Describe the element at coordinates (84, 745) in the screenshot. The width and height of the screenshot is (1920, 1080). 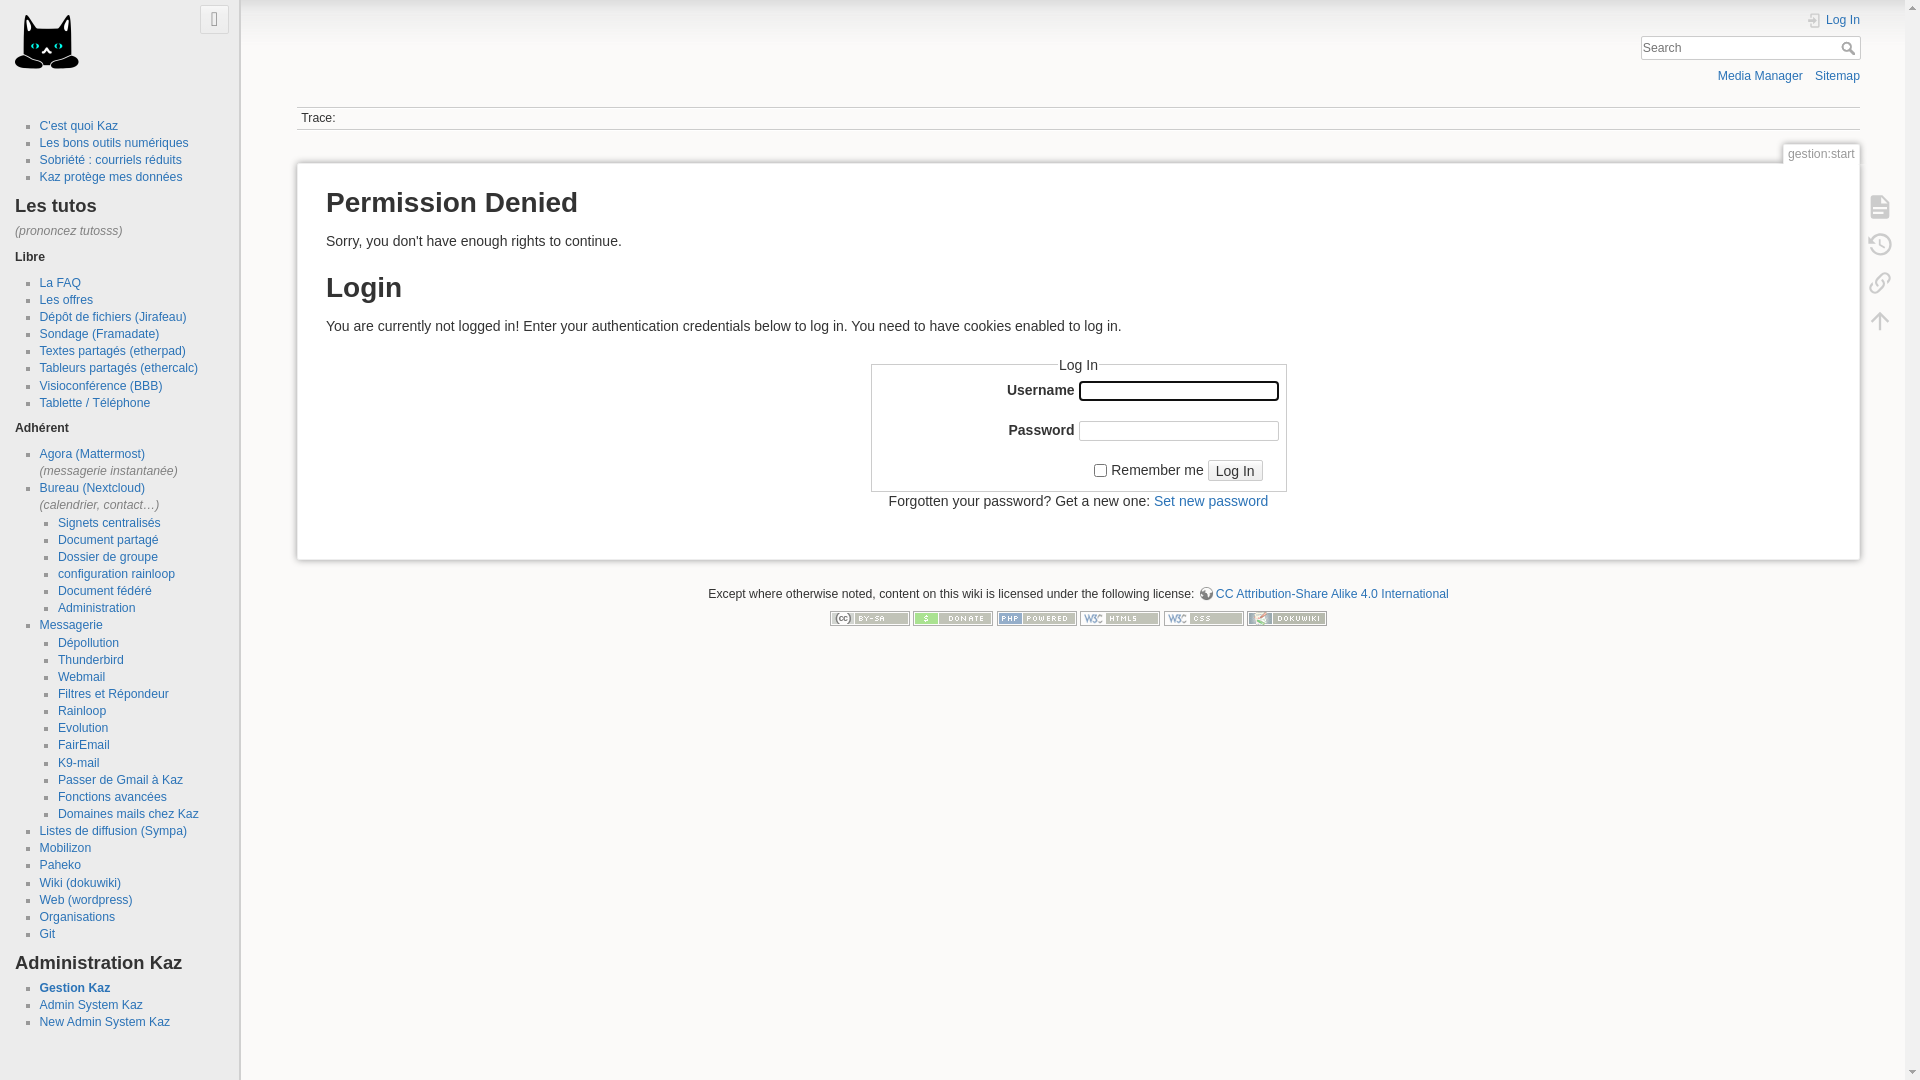
I see `FairEmail` at that location.